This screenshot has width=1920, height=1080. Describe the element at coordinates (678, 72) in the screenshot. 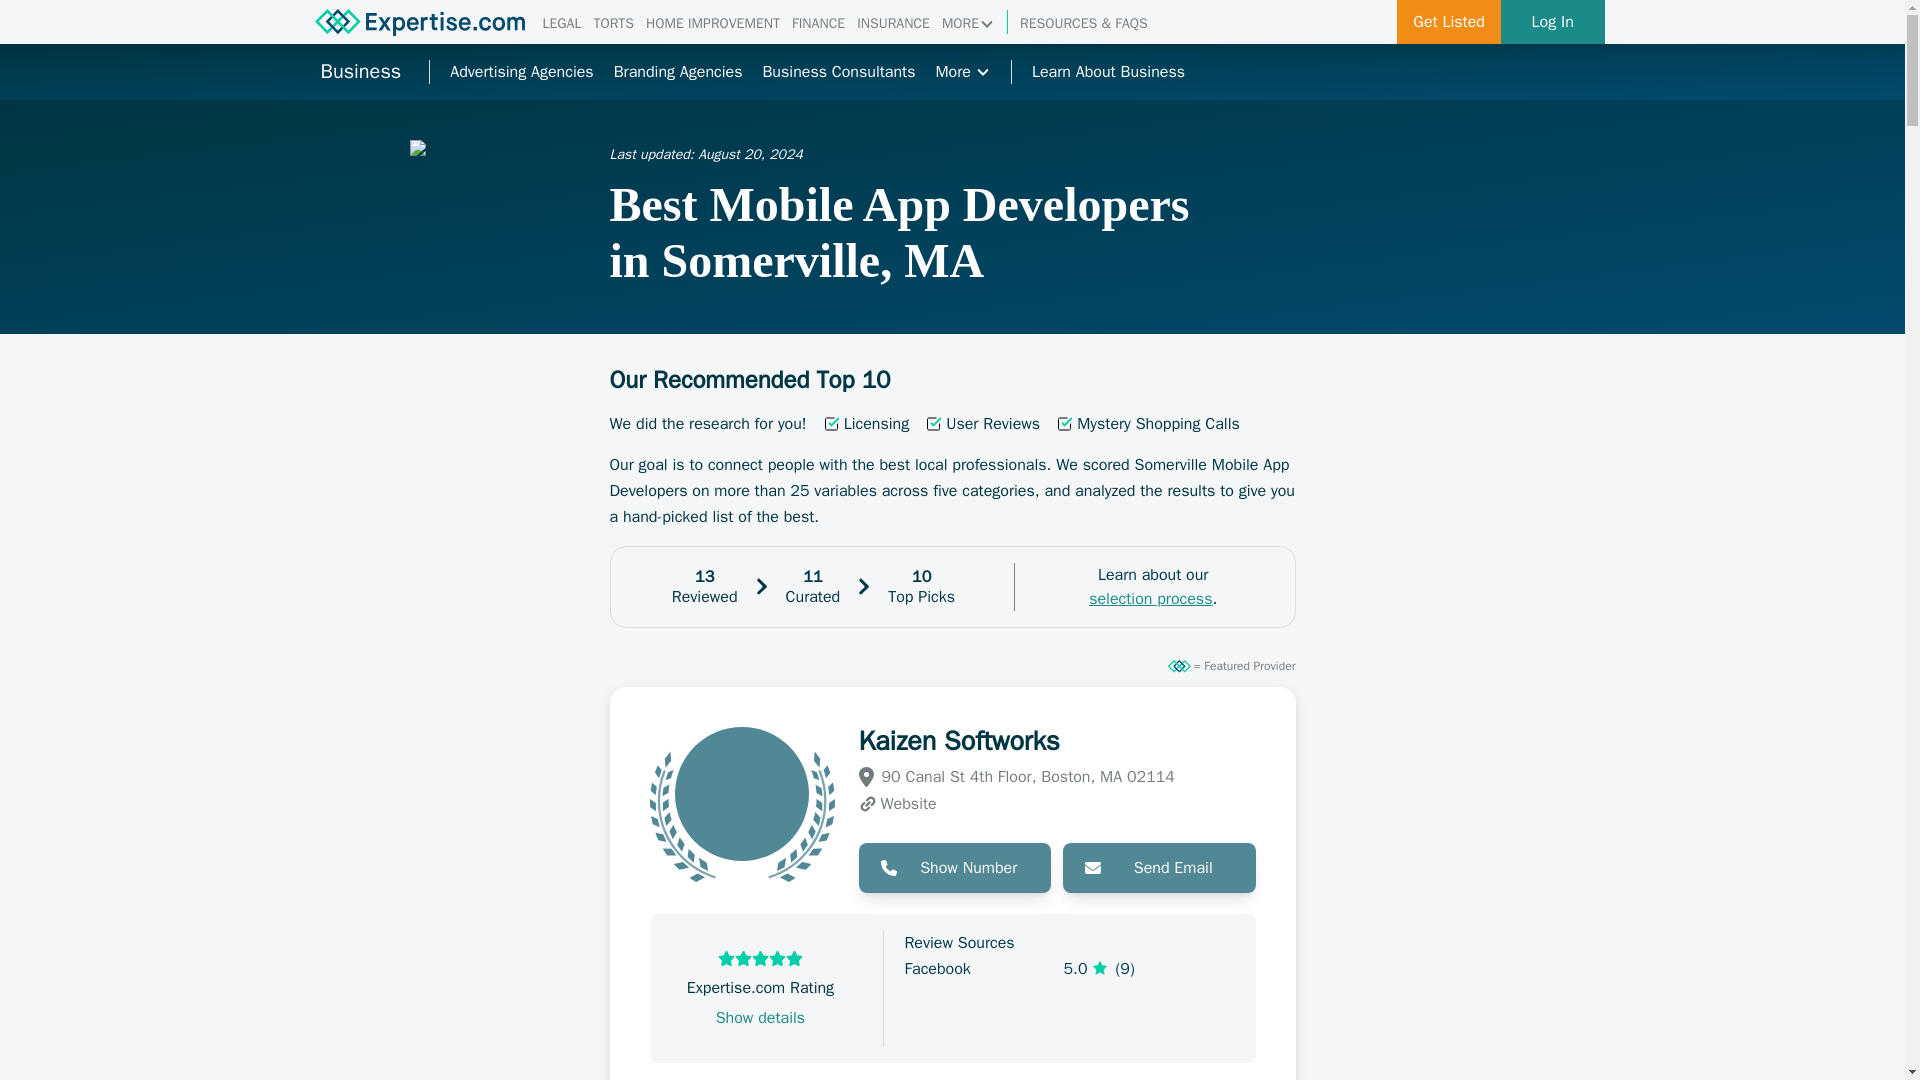

I see `Branding Agencies` at that location.